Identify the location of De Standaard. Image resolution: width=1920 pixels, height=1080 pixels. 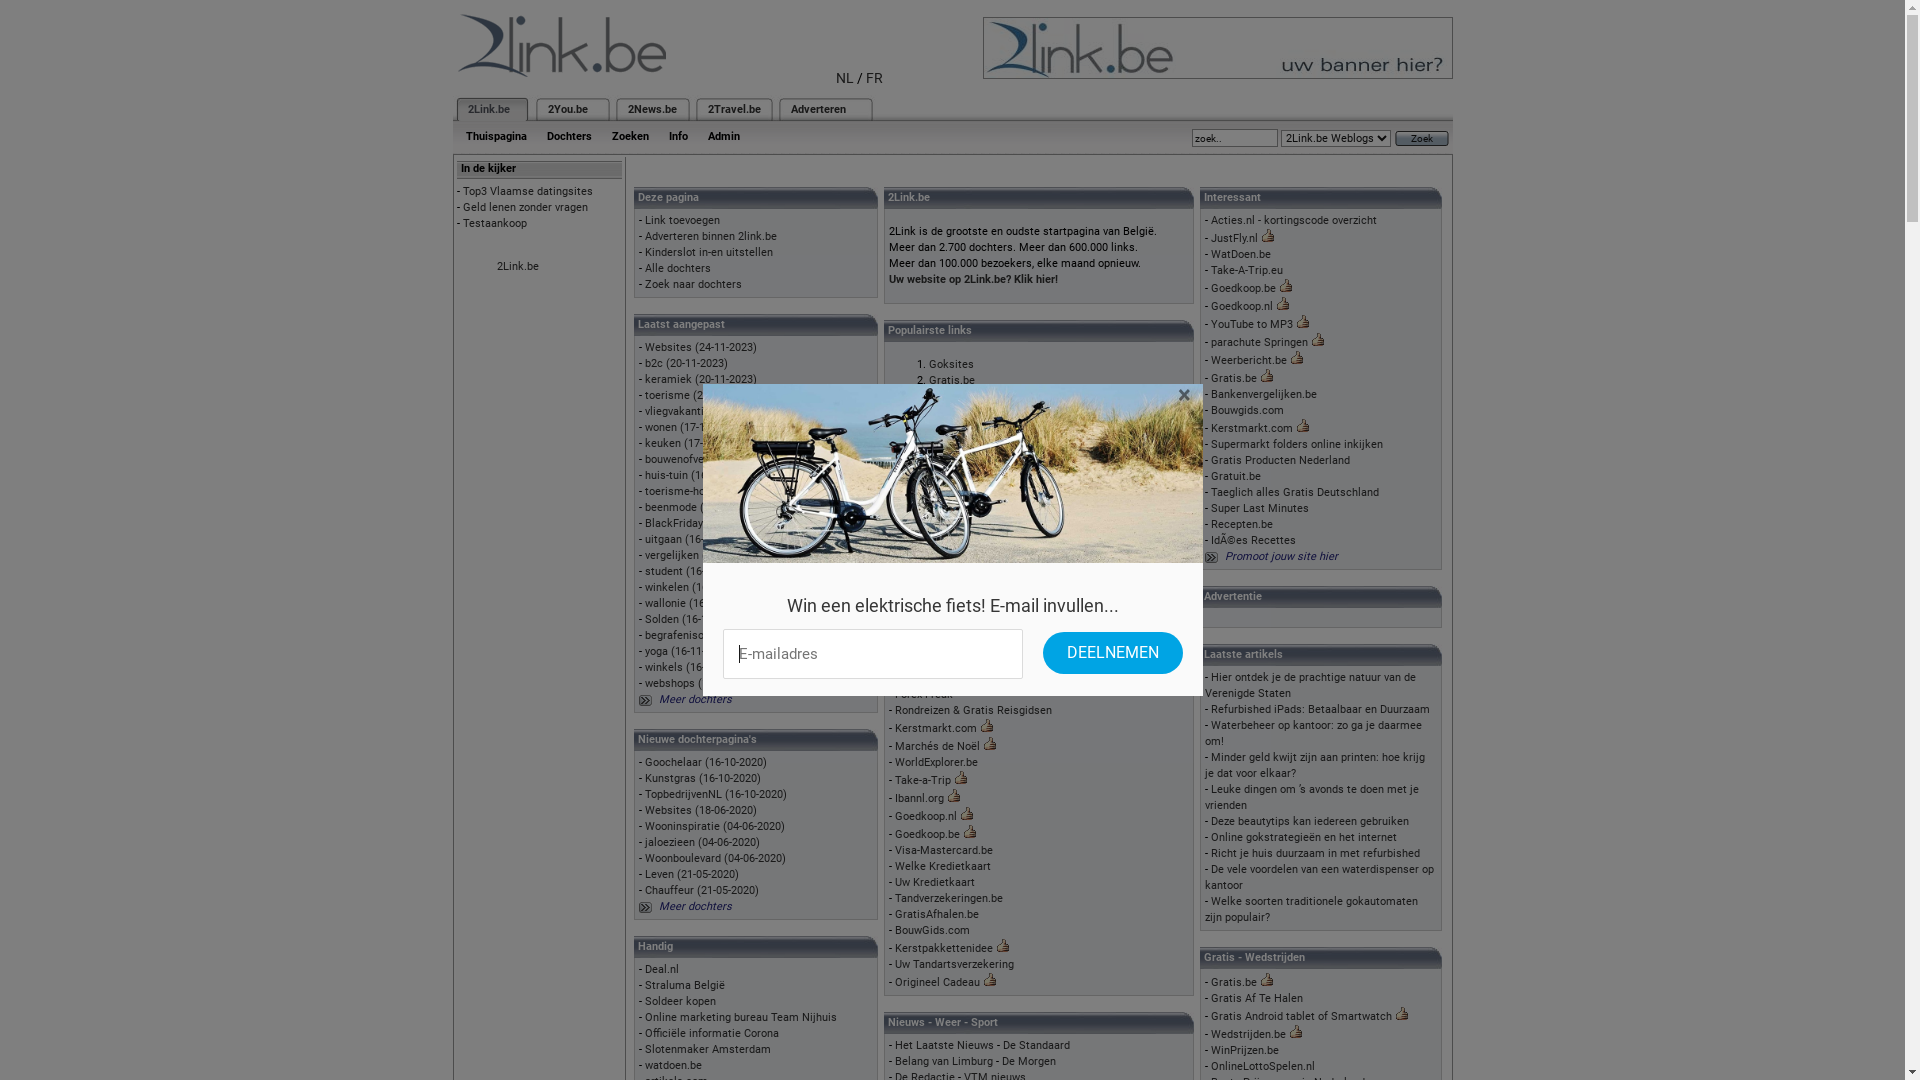
(1036, 1046).